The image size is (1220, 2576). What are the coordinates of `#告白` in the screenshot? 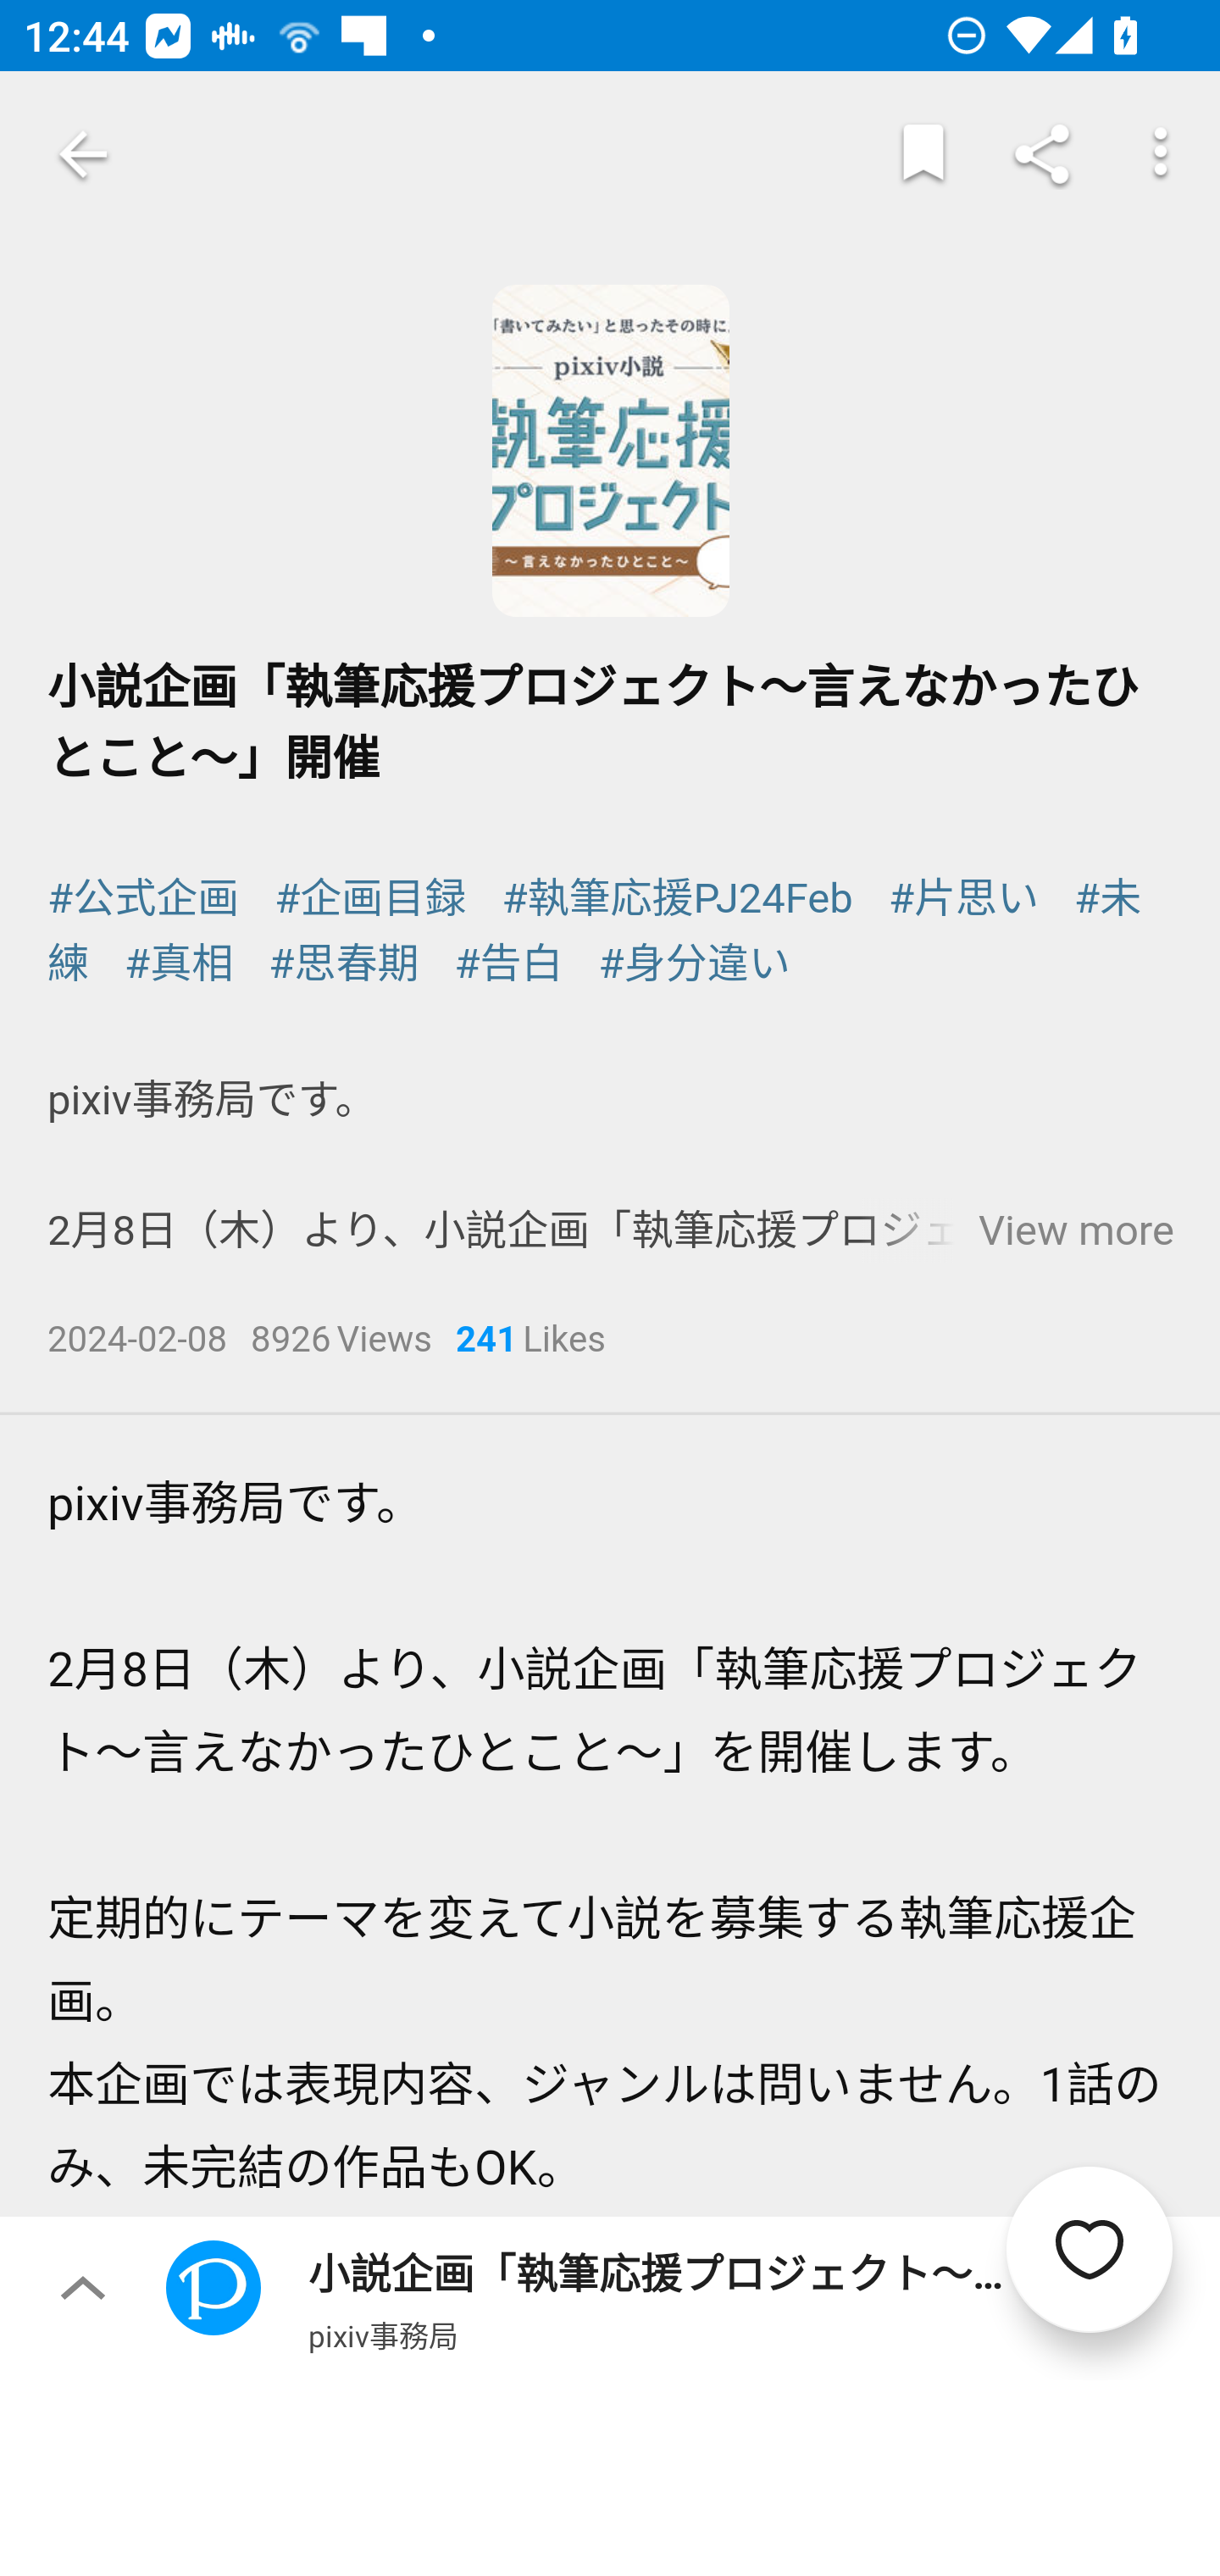 It's located at (510, 964).